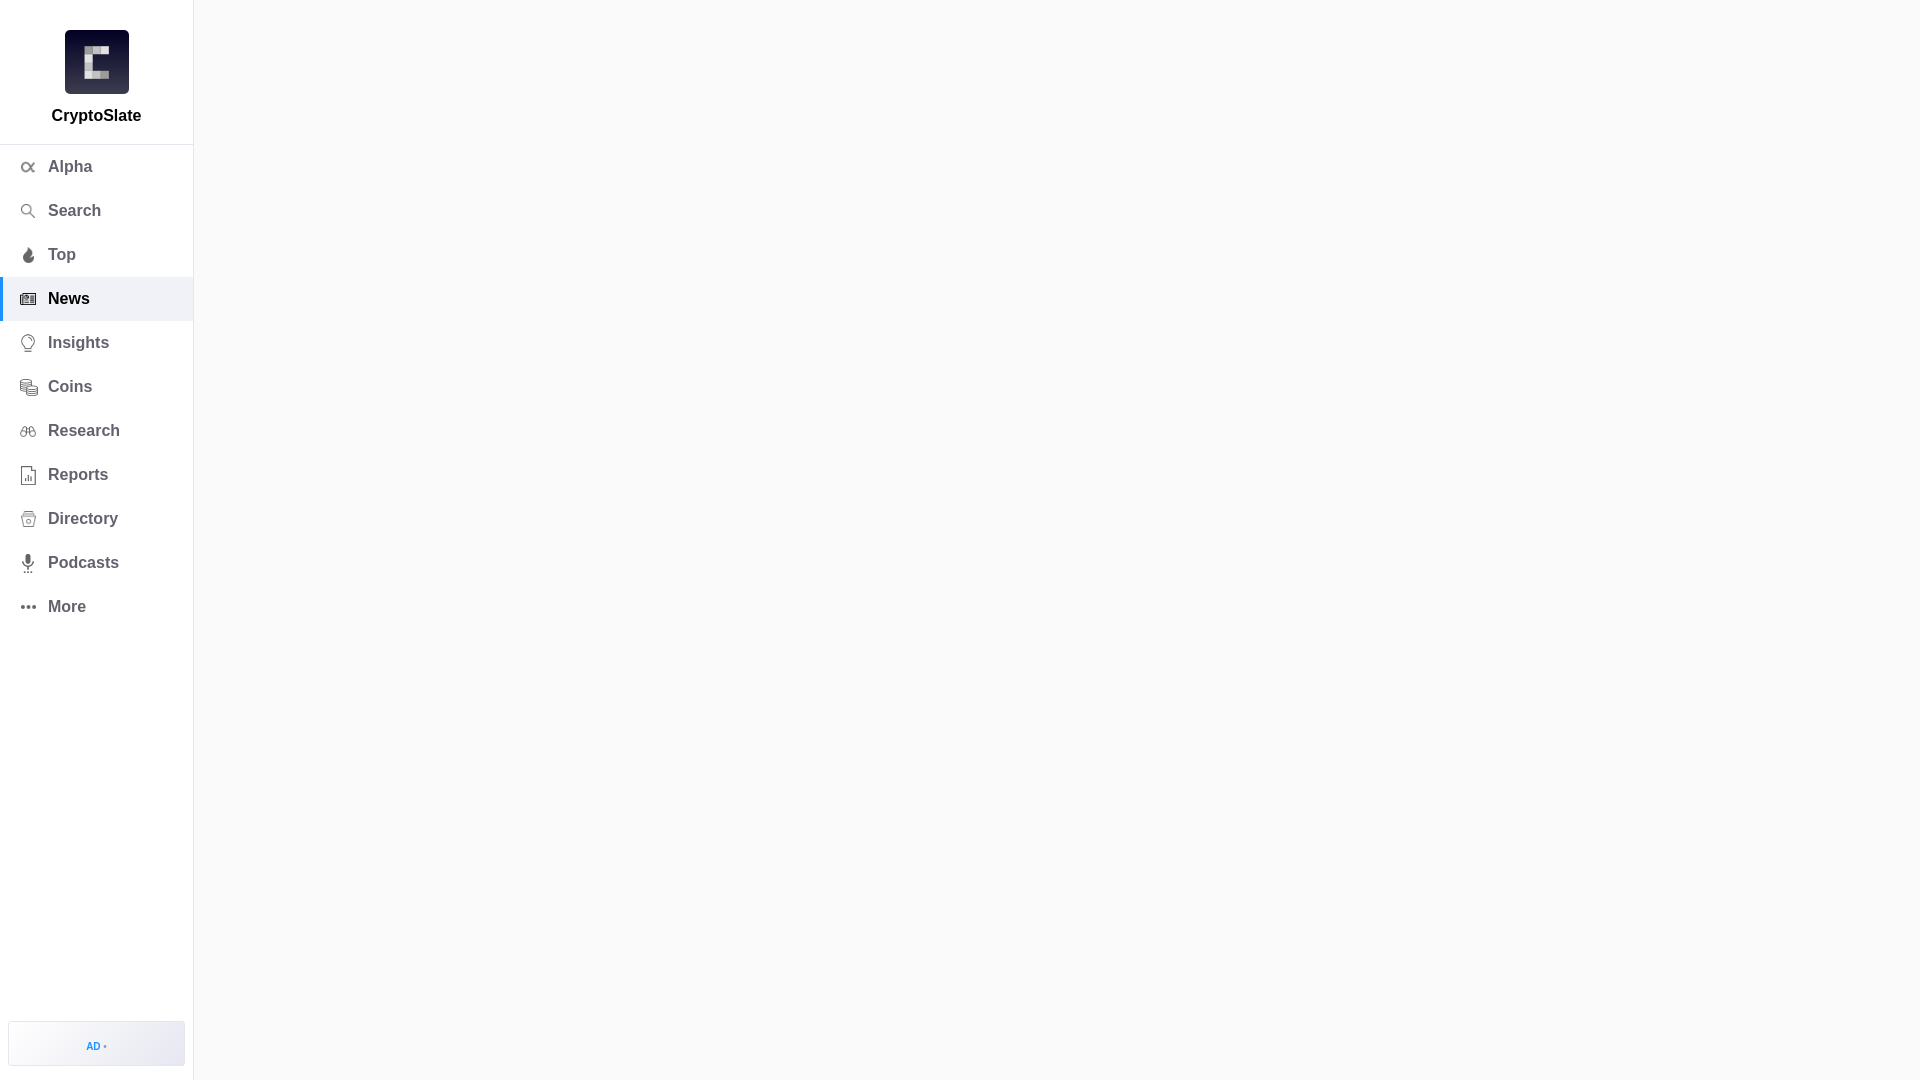 This screenshot has height=1080, width=1920. I want to click on Podcasts, so click(96, 563).